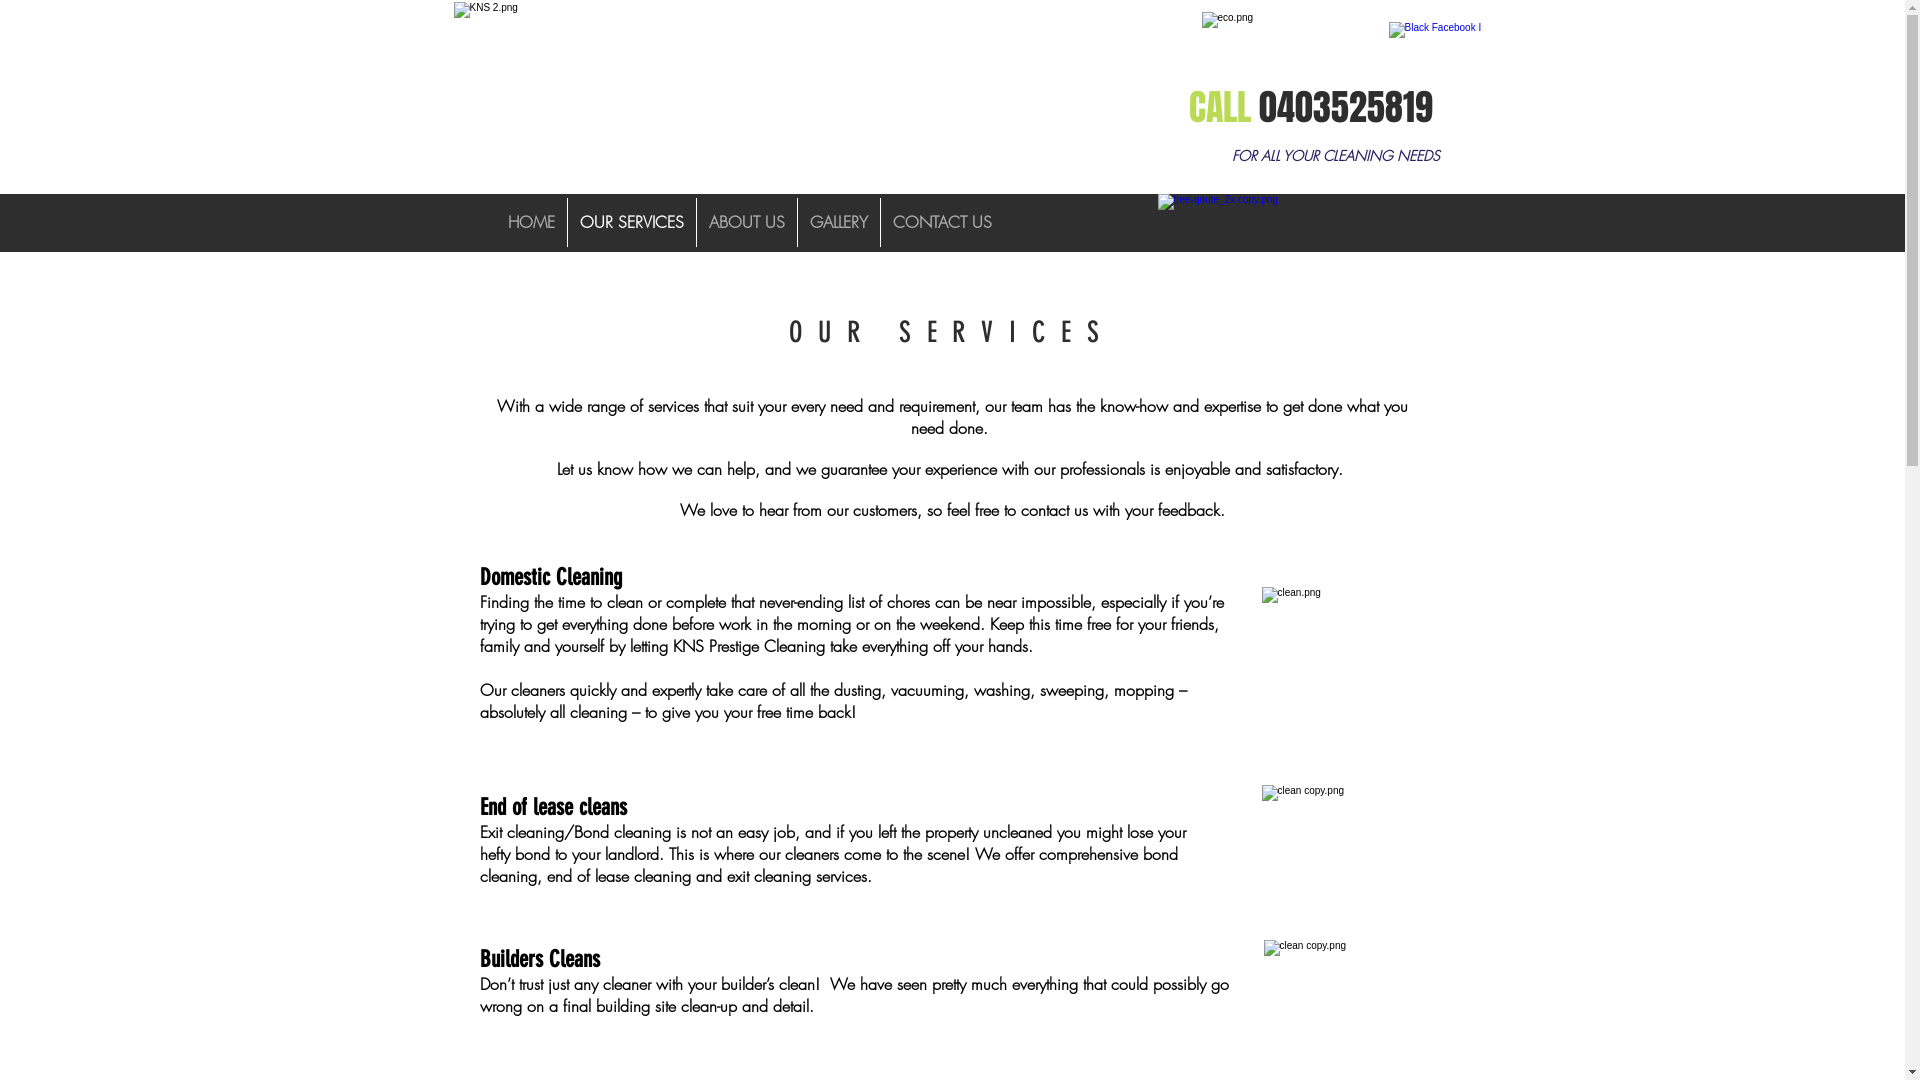  I want to click on 0403525819, so click(1345, 108).